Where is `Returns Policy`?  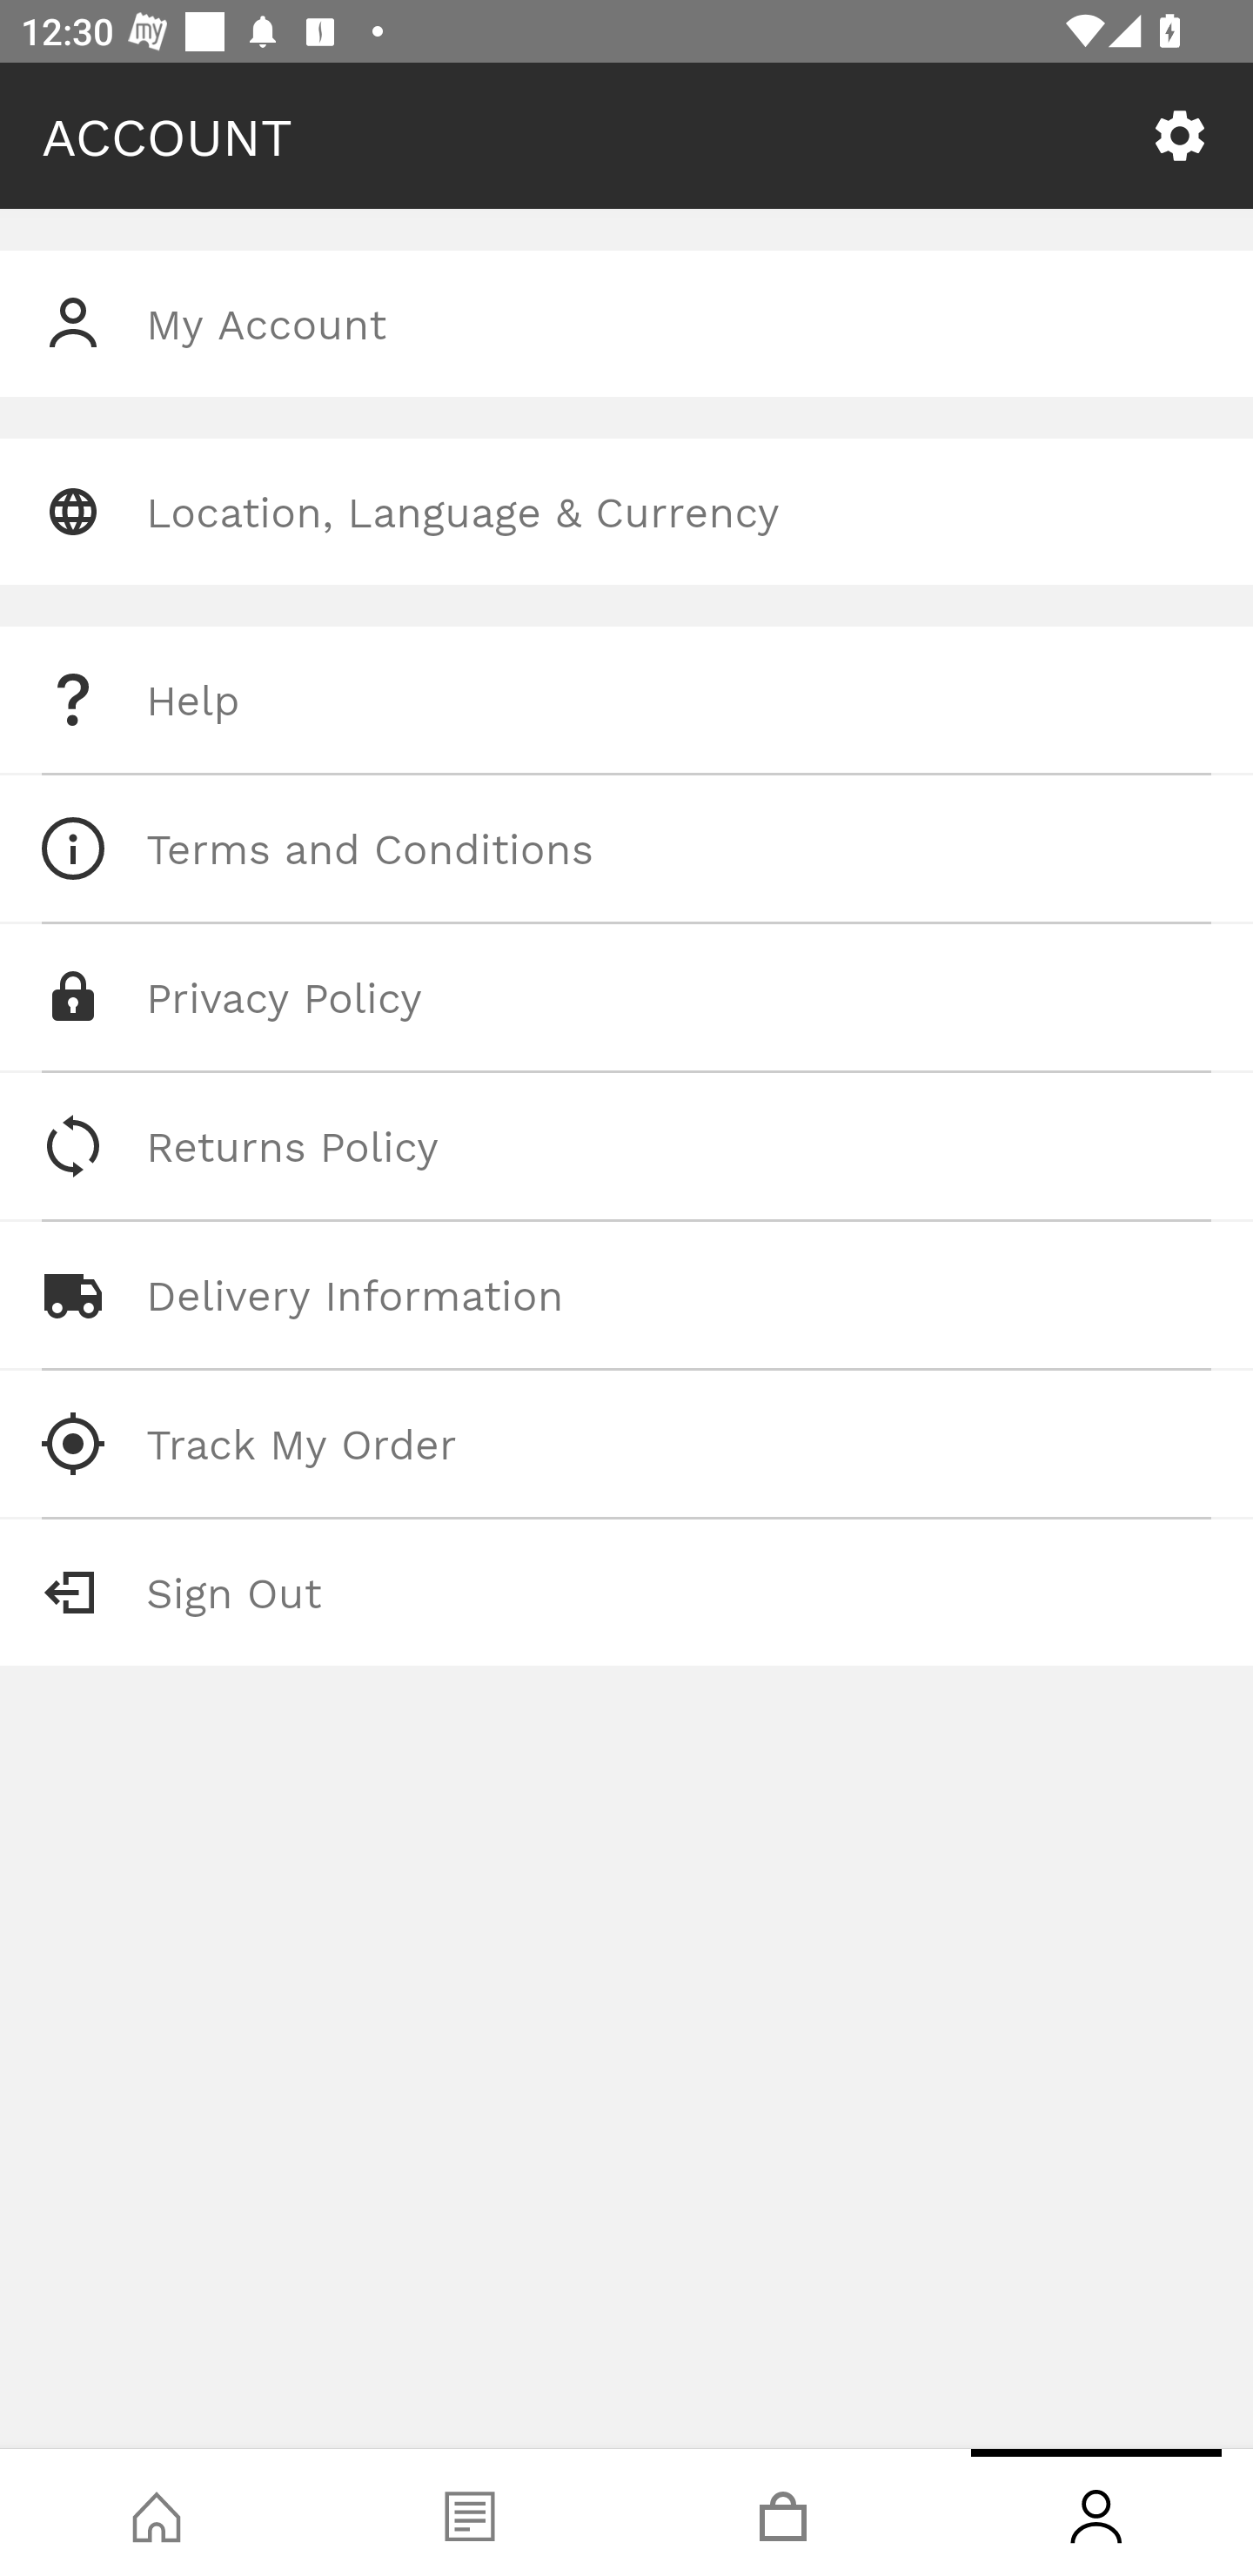 Returns Policy is located at coordinates (626, 1146).